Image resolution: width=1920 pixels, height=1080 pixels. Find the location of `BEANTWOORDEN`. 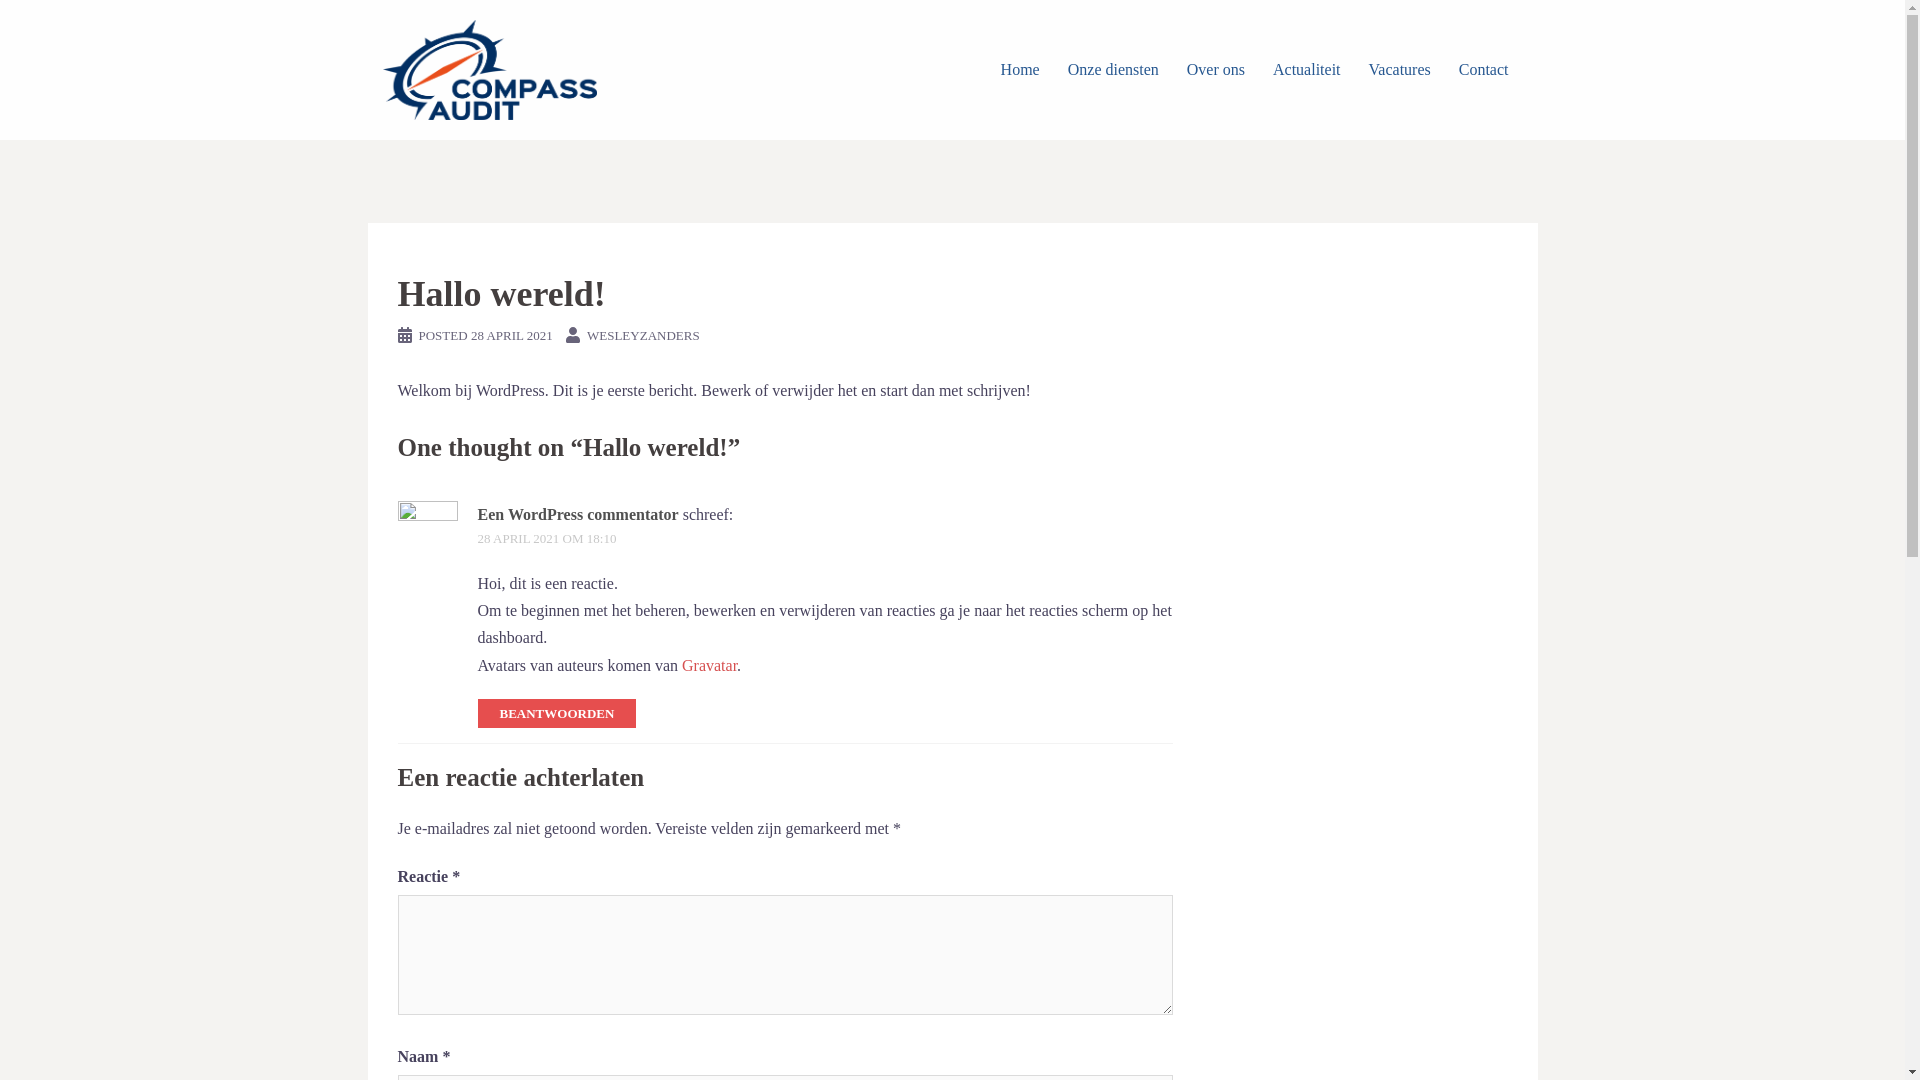

BEANTWOORDEN is located at coordinates (558, 714).